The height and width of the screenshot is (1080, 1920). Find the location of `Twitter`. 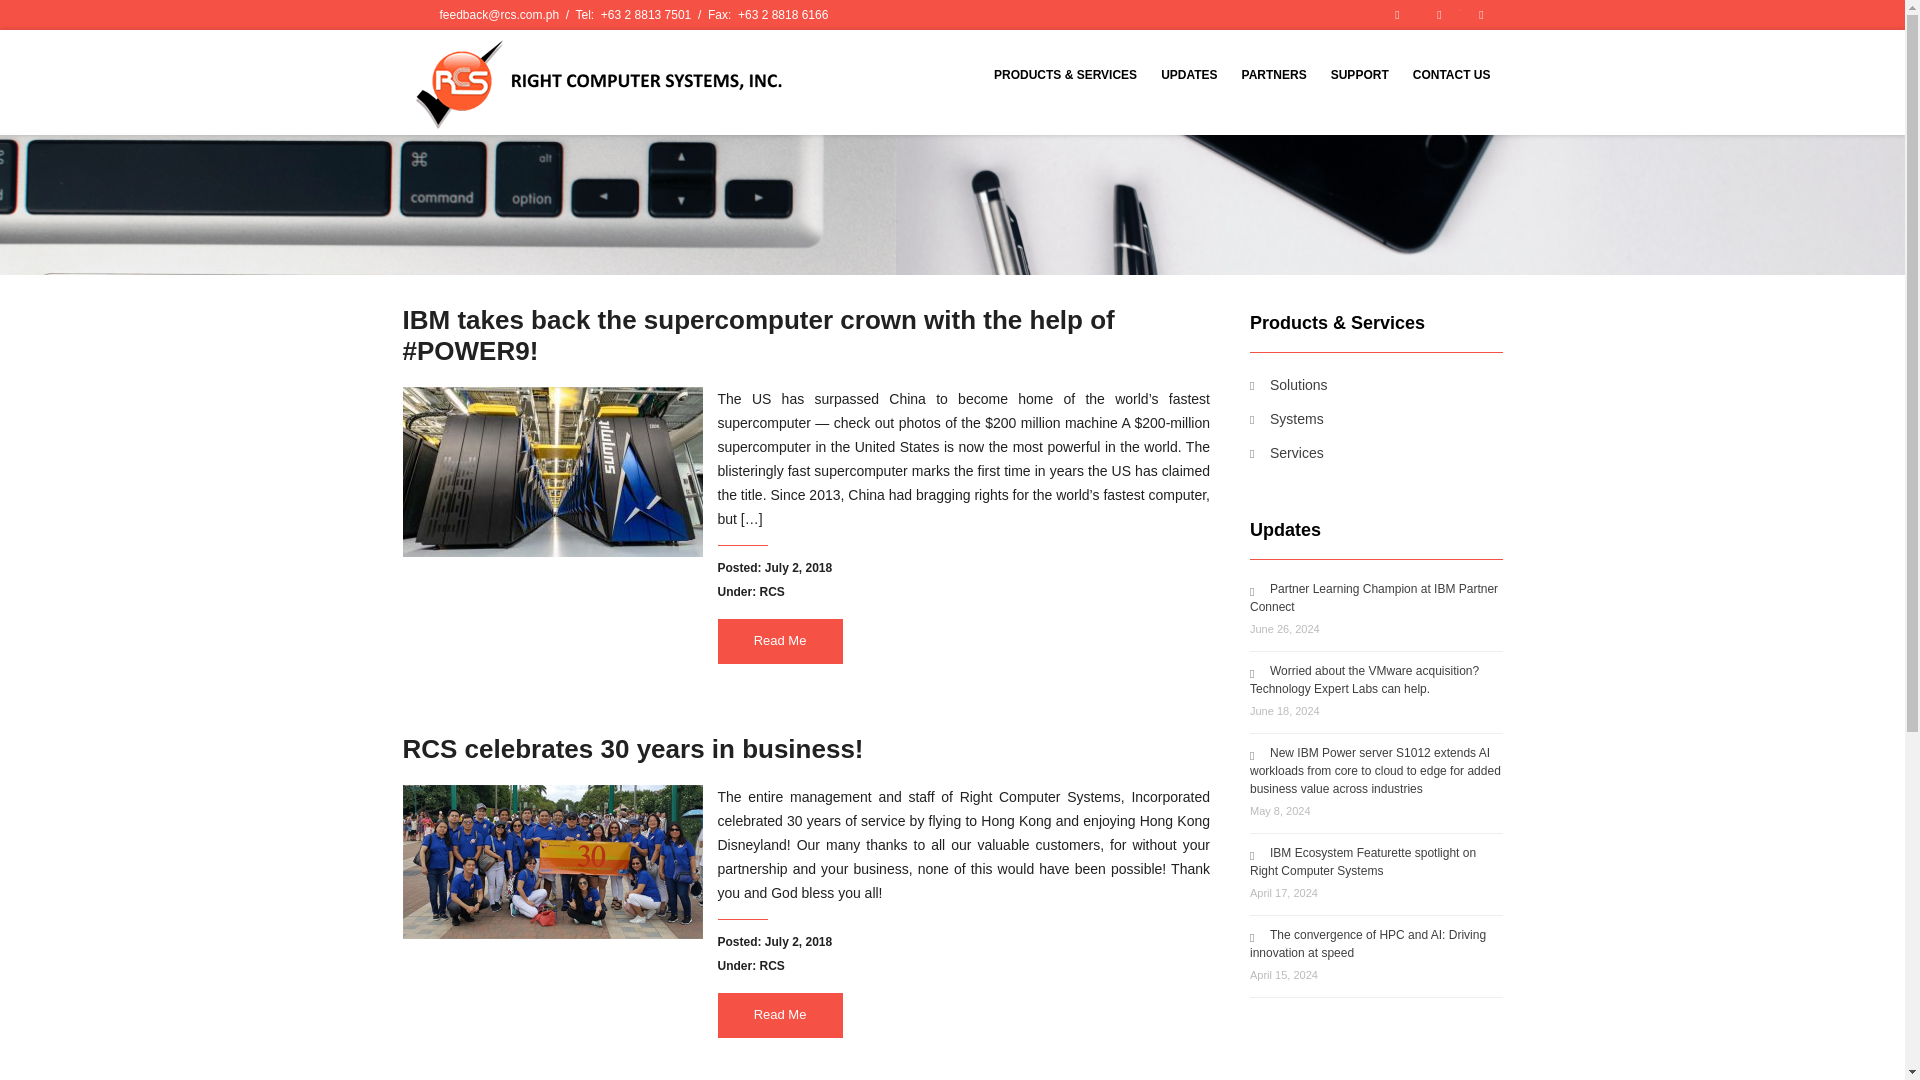

Twitter is located at coordinates (1438, 15).